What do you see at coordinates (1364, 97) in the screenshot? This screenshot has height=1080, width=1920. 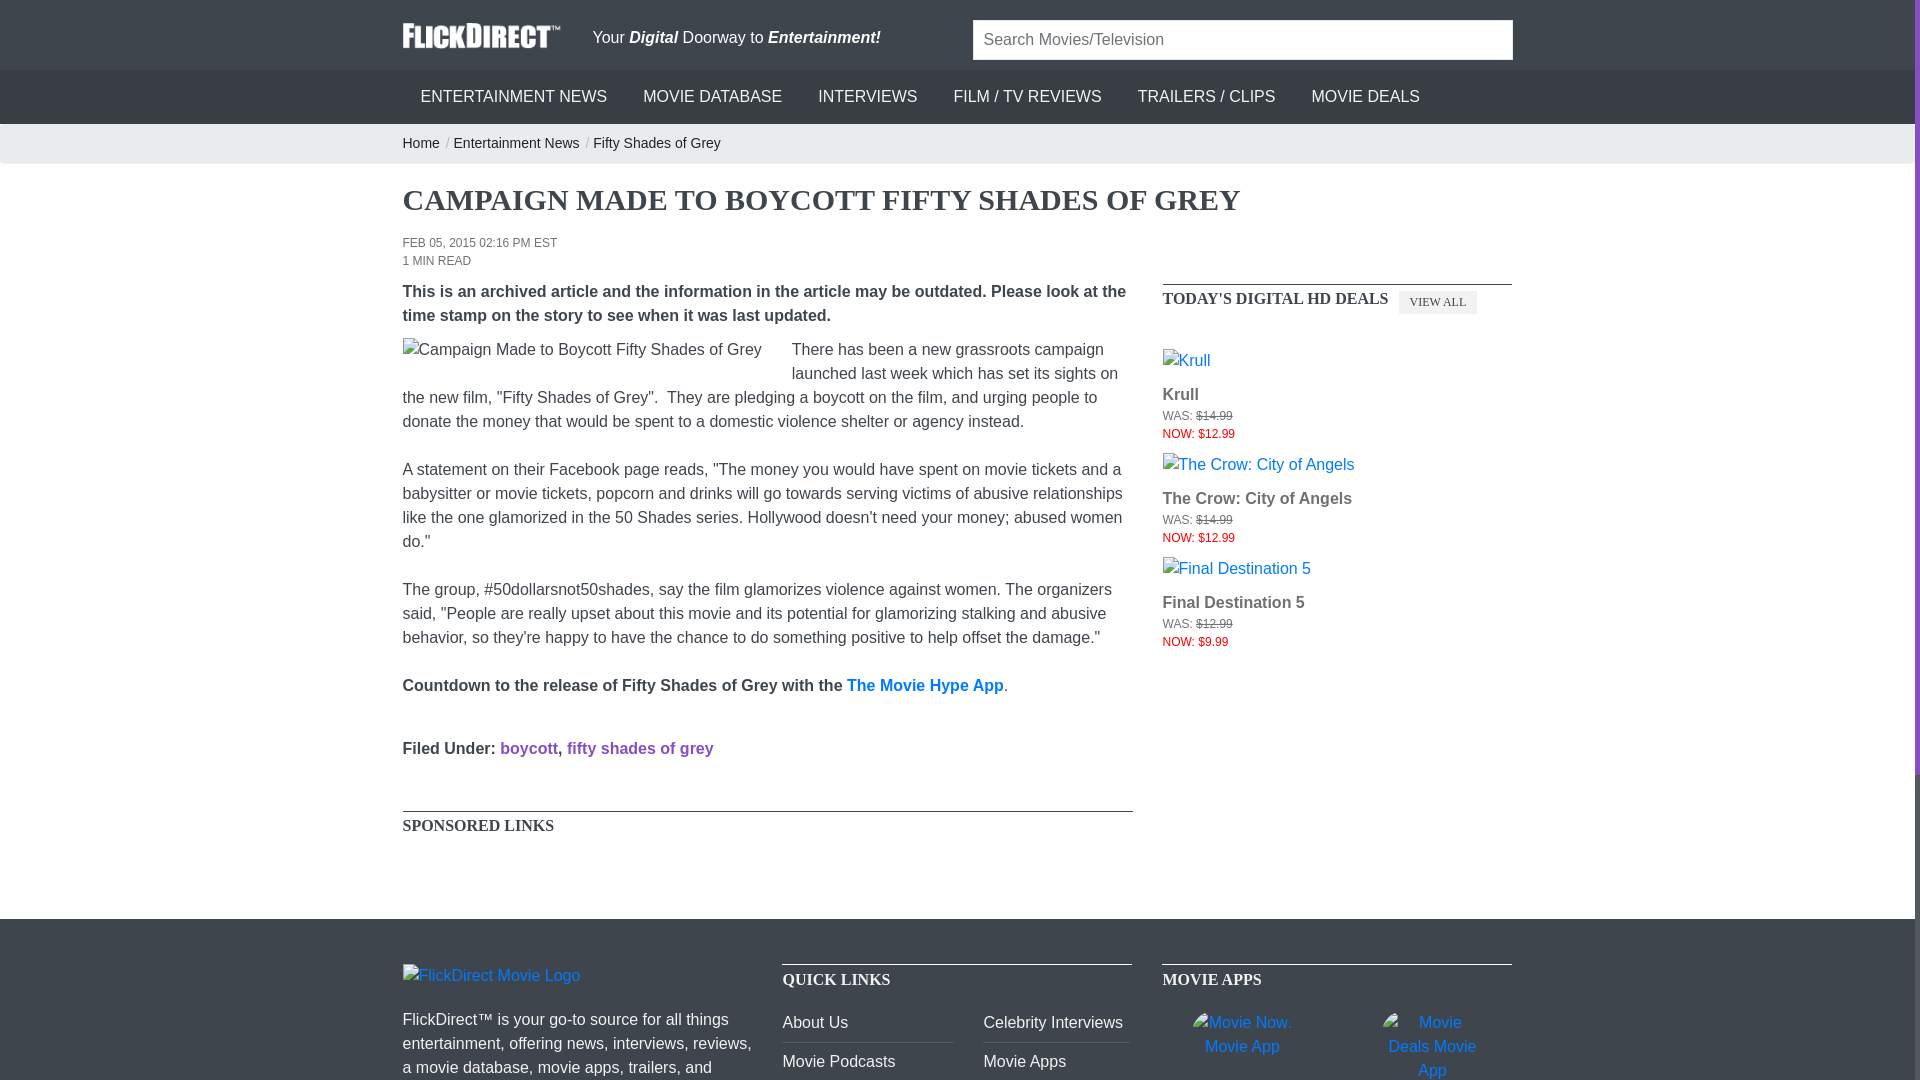 I see `Movie Deals` at bounding box center [1364, 97].